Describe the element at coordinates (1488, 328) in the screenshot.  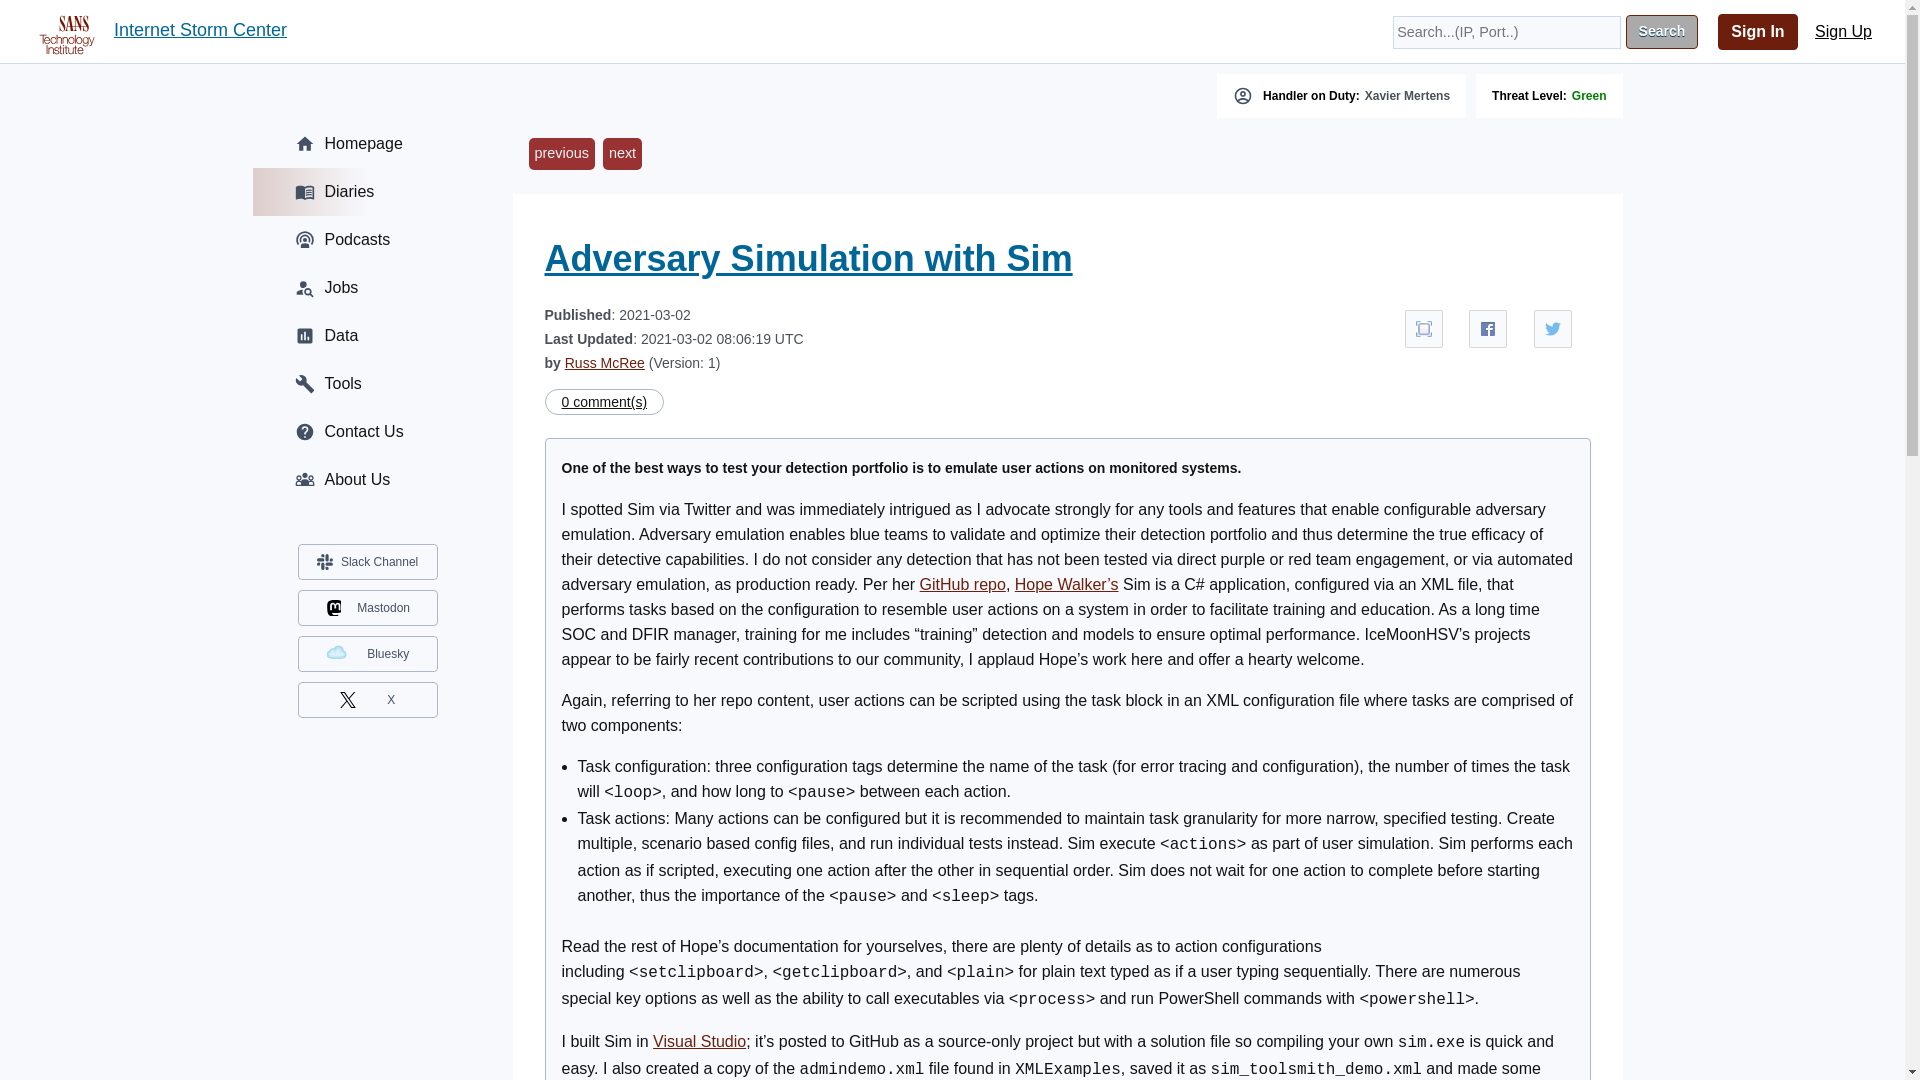
I see `Share on Facebook` at that location.